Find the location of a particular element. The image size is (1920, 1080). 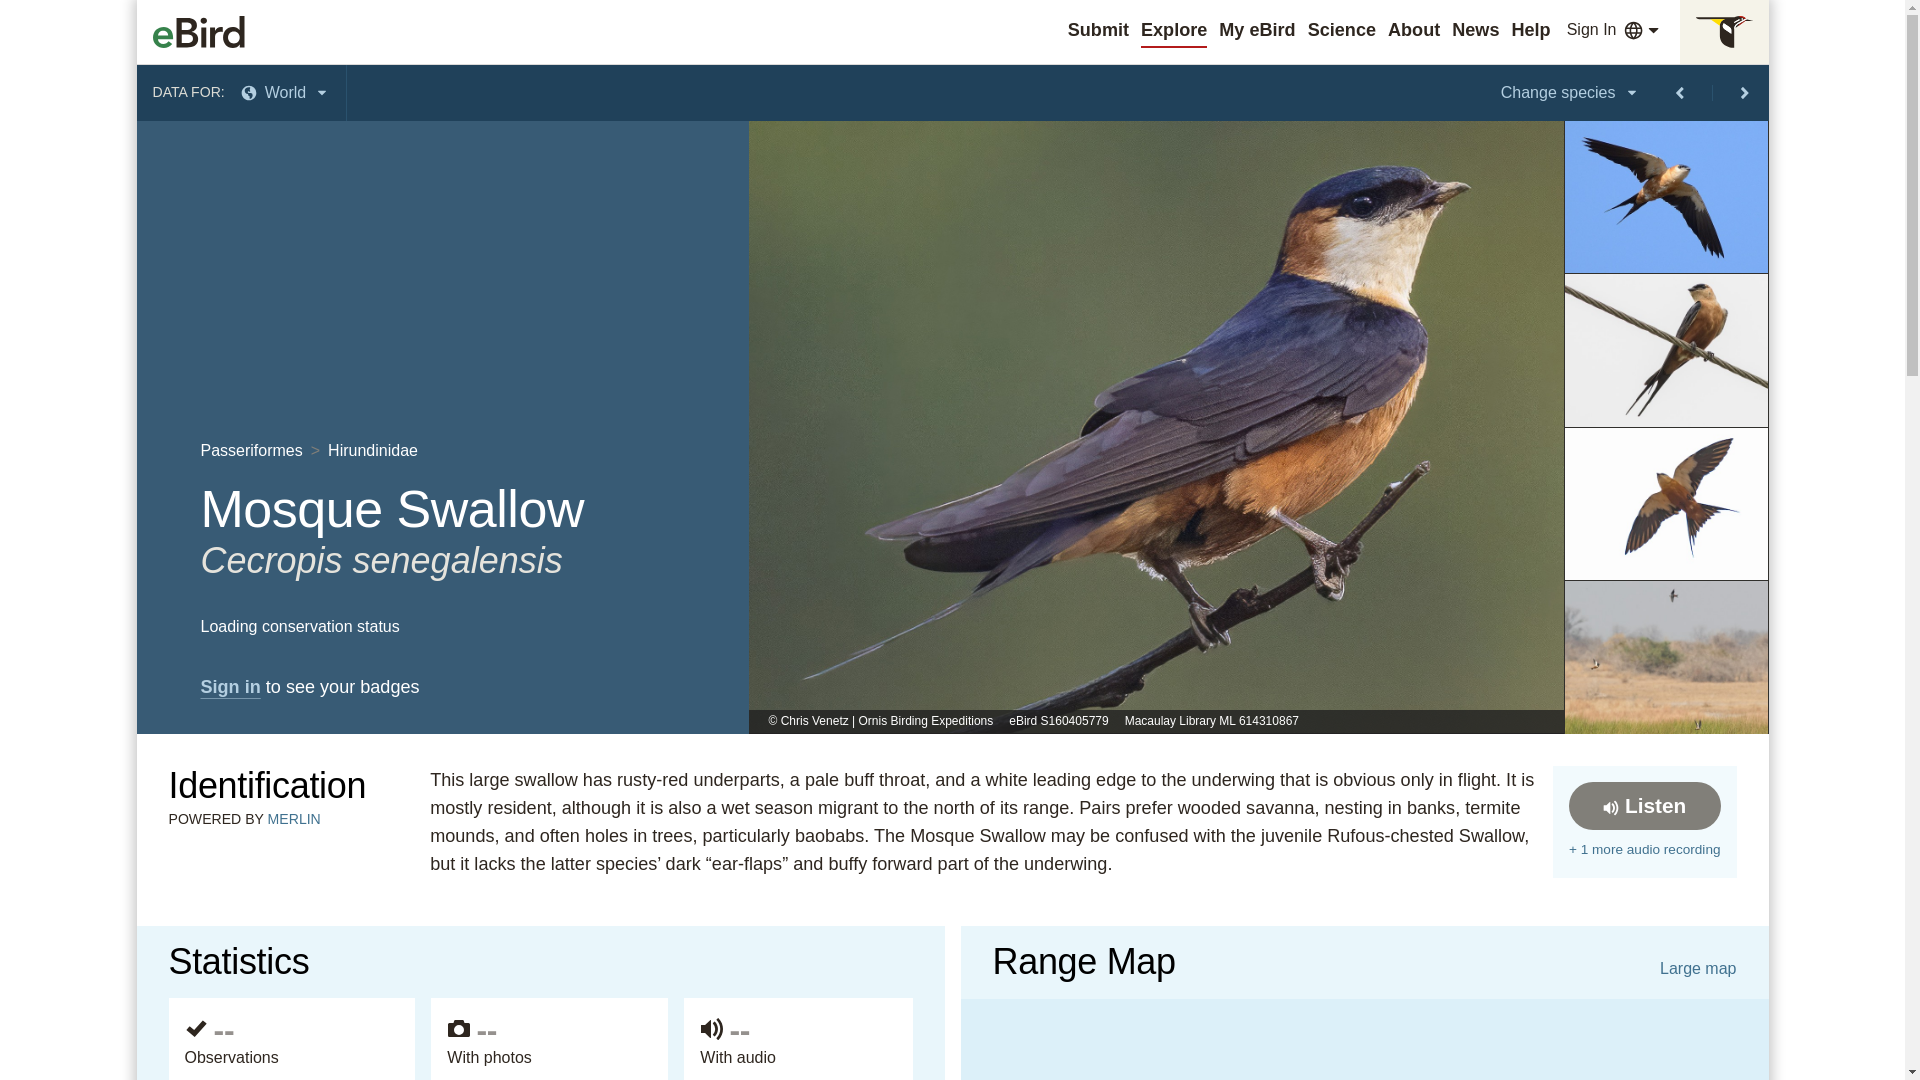

World is located at coordinates (286, 92).